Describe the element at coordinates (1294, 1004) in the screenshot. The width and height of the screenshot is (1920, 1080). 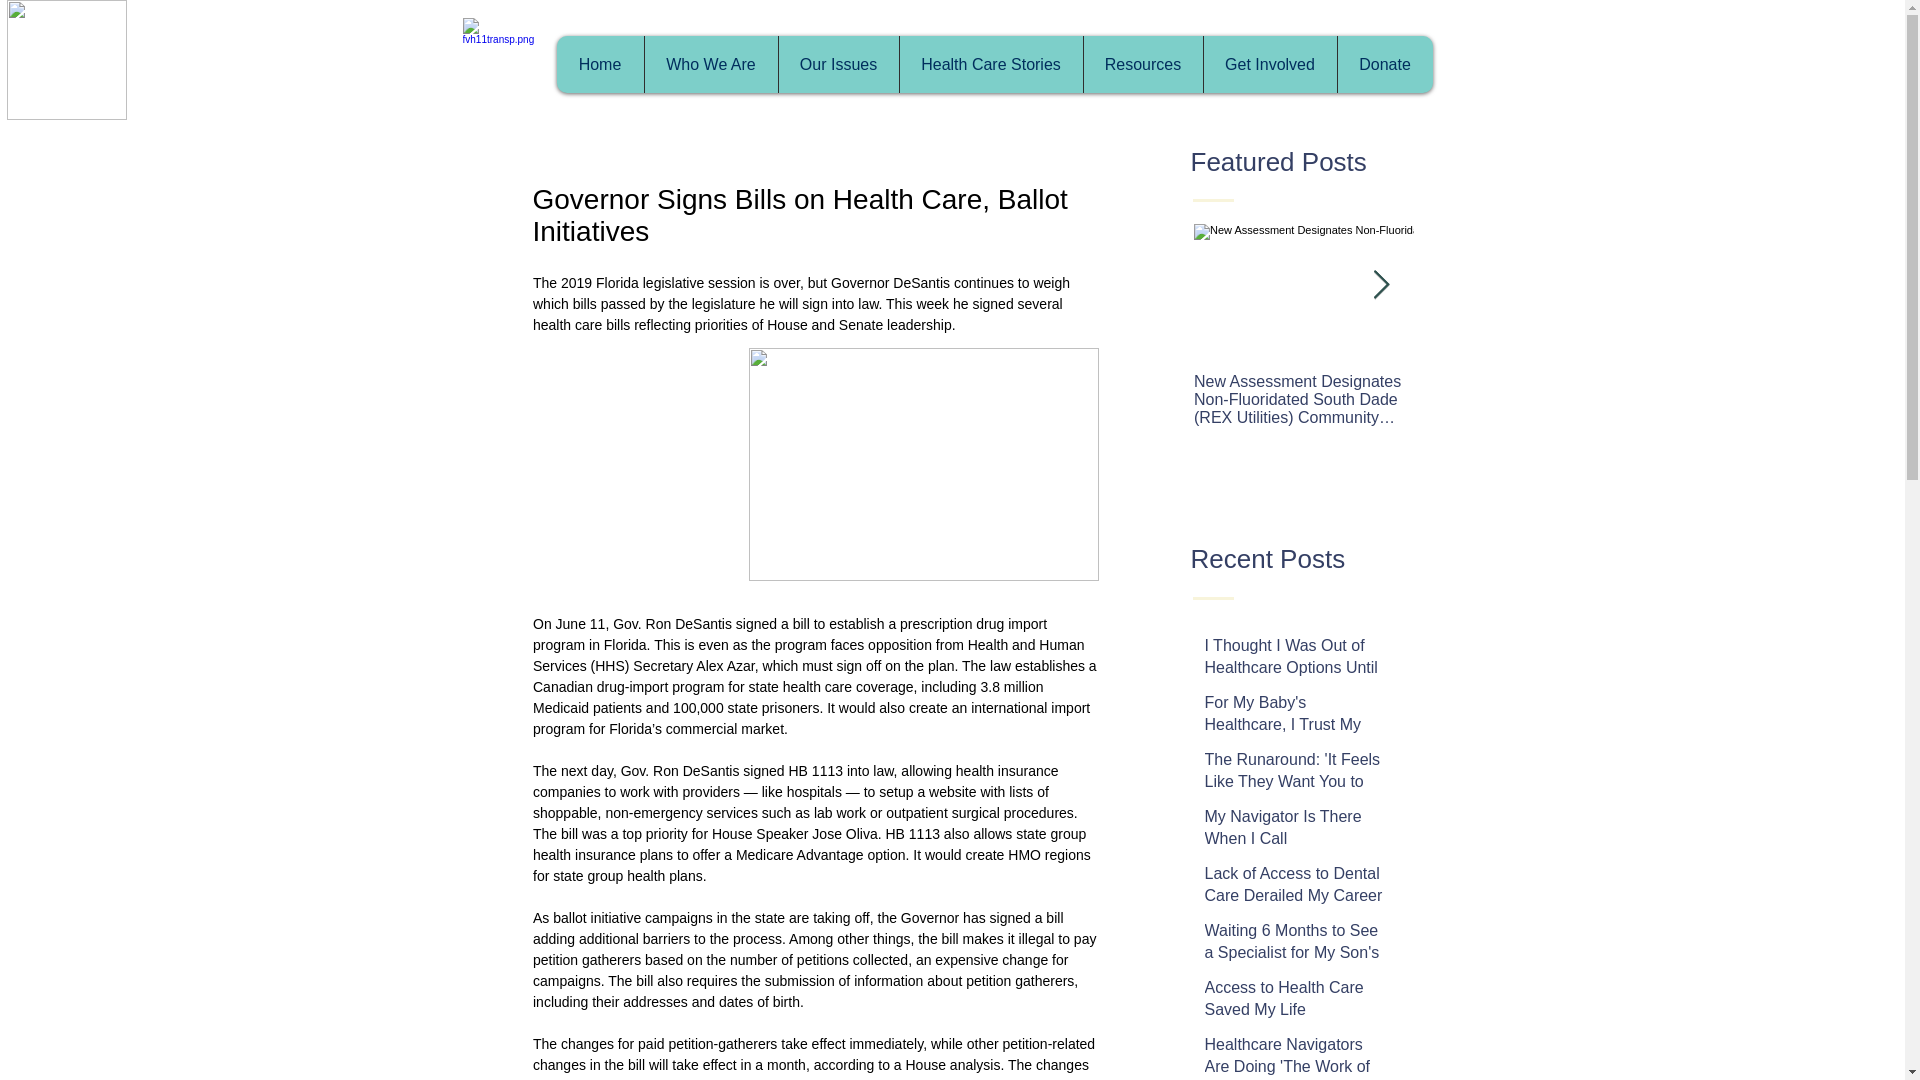
I see `Access to Health Care Saved My Life` at that location.